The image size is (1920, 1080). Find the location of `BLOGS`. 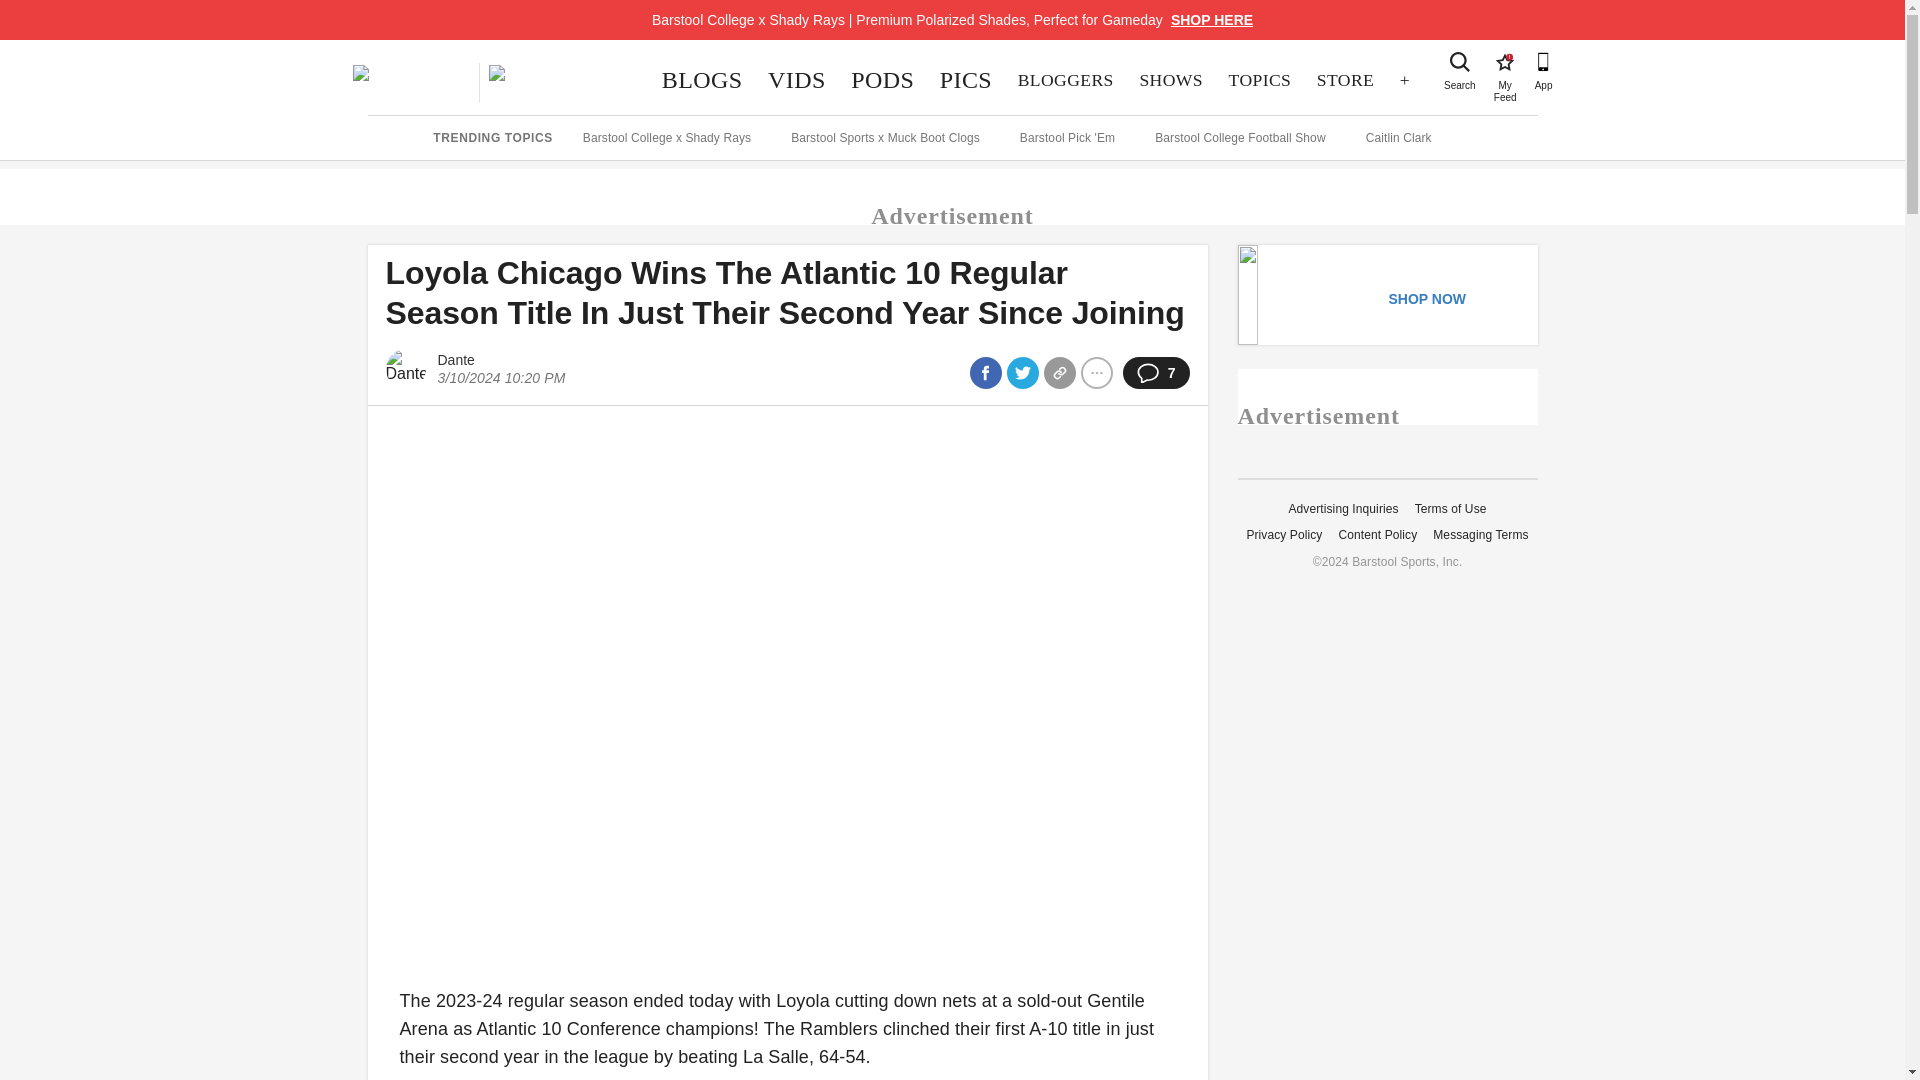

BLOGS is located at coordinates (1504, 62).